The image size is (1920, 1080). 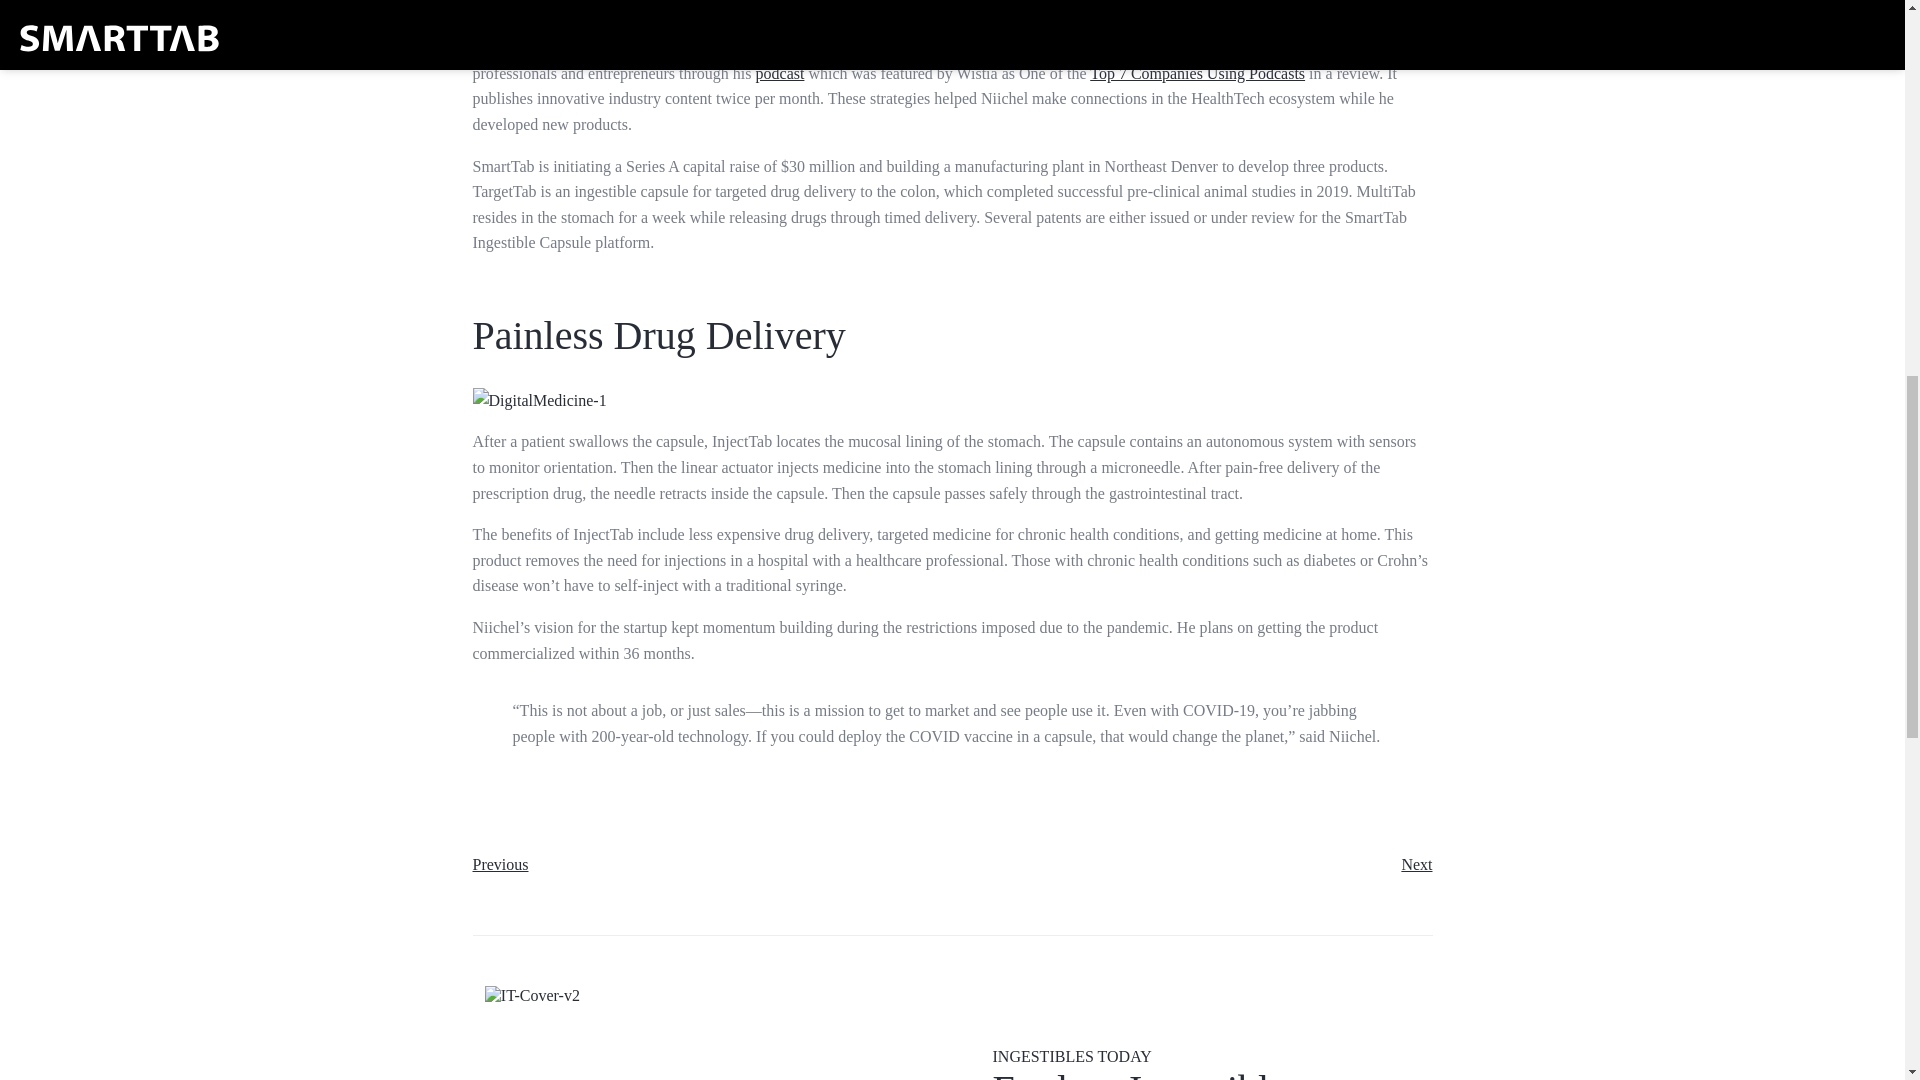 What do you see at coordinates (1416, 864) in the screenshot?
I see `Next` at bounding box center [1416, 864].